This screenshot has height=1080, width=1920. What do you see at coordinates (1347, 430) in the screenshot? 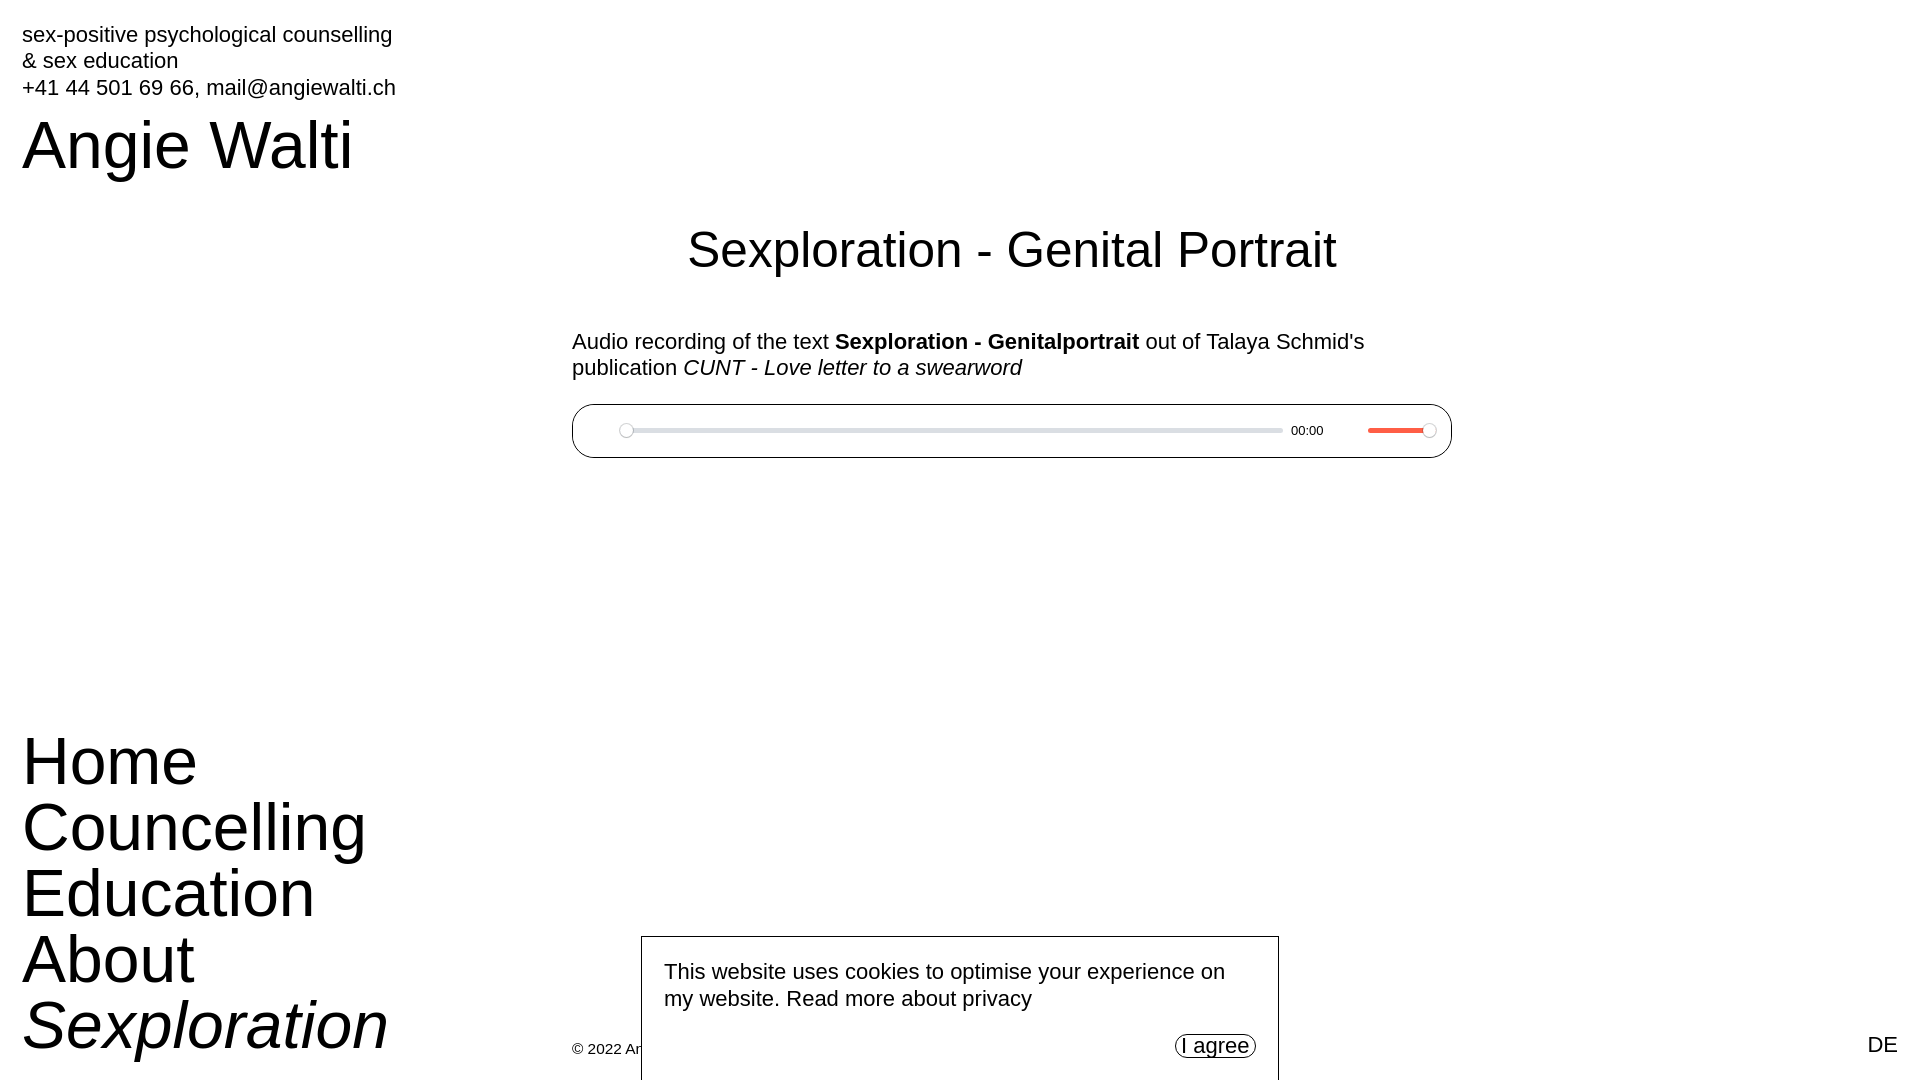
I see `Mute` at bounding box center [1347, 430].